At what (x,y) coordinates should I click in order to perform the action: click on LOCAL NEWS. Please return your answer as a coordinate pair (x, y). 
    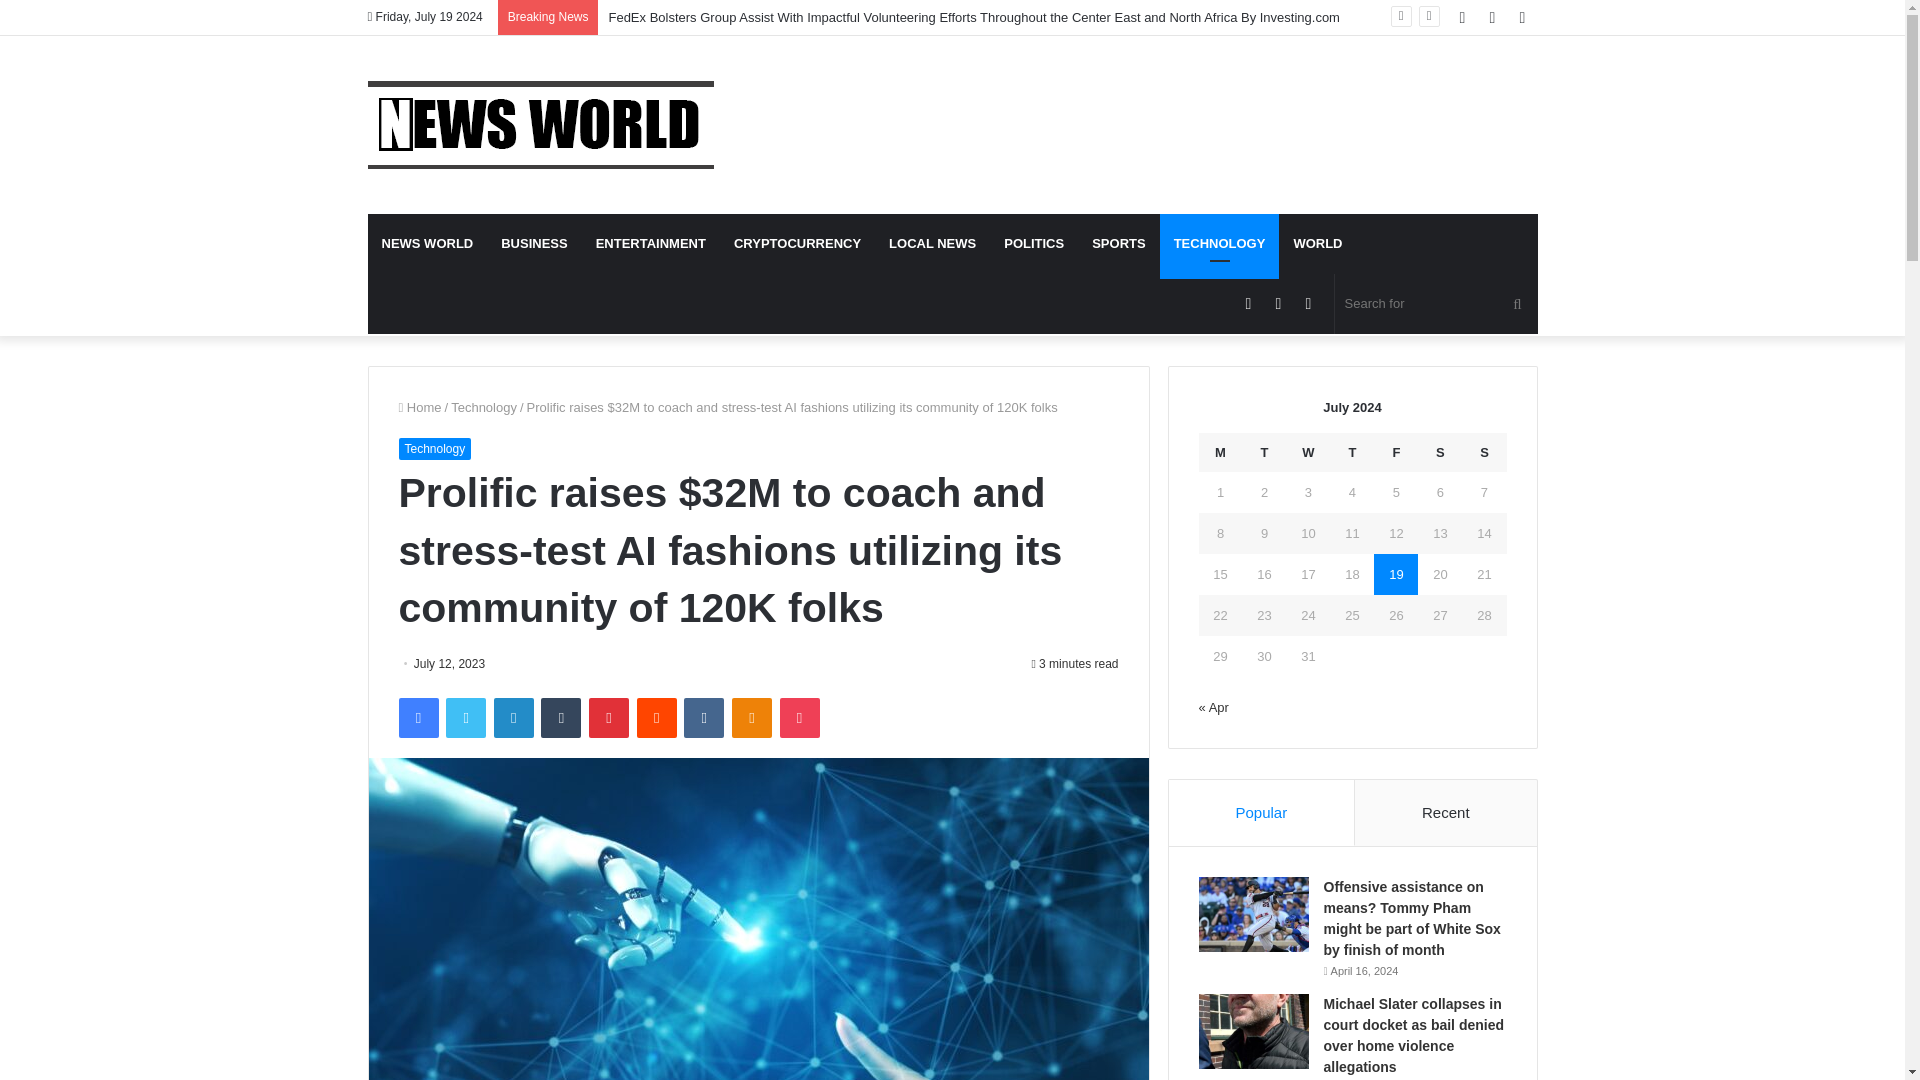
    Looking at the image, I should click on (932, 244).